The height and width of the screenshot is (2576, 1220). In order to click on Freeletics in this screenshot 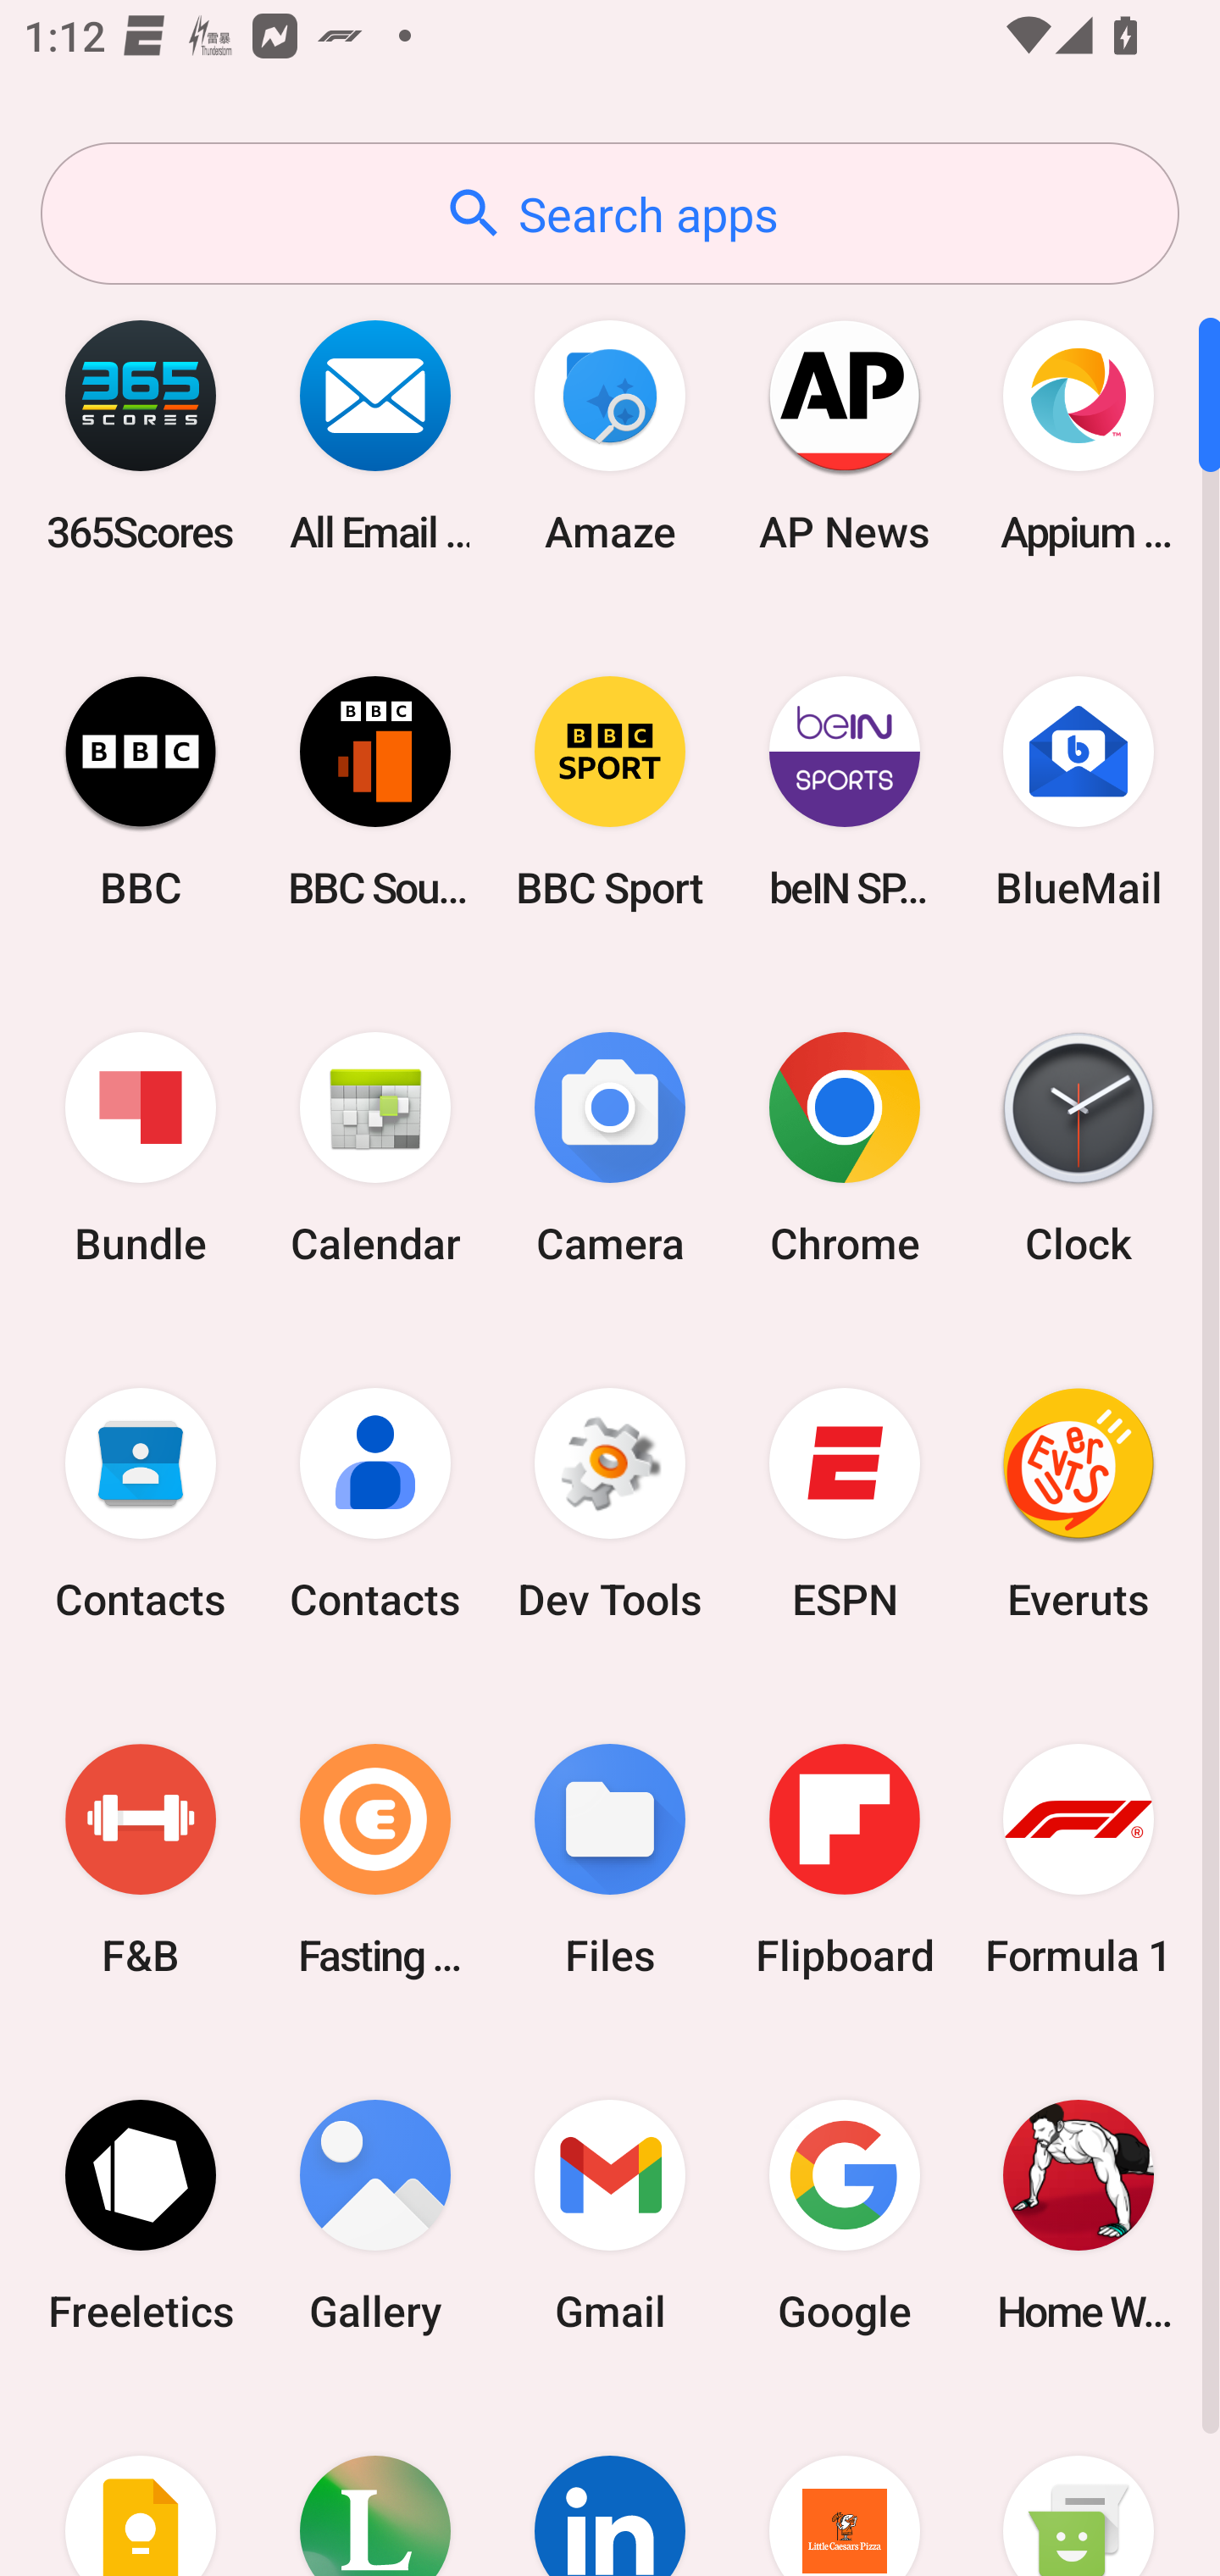, I will do `click(141, 2215)`.